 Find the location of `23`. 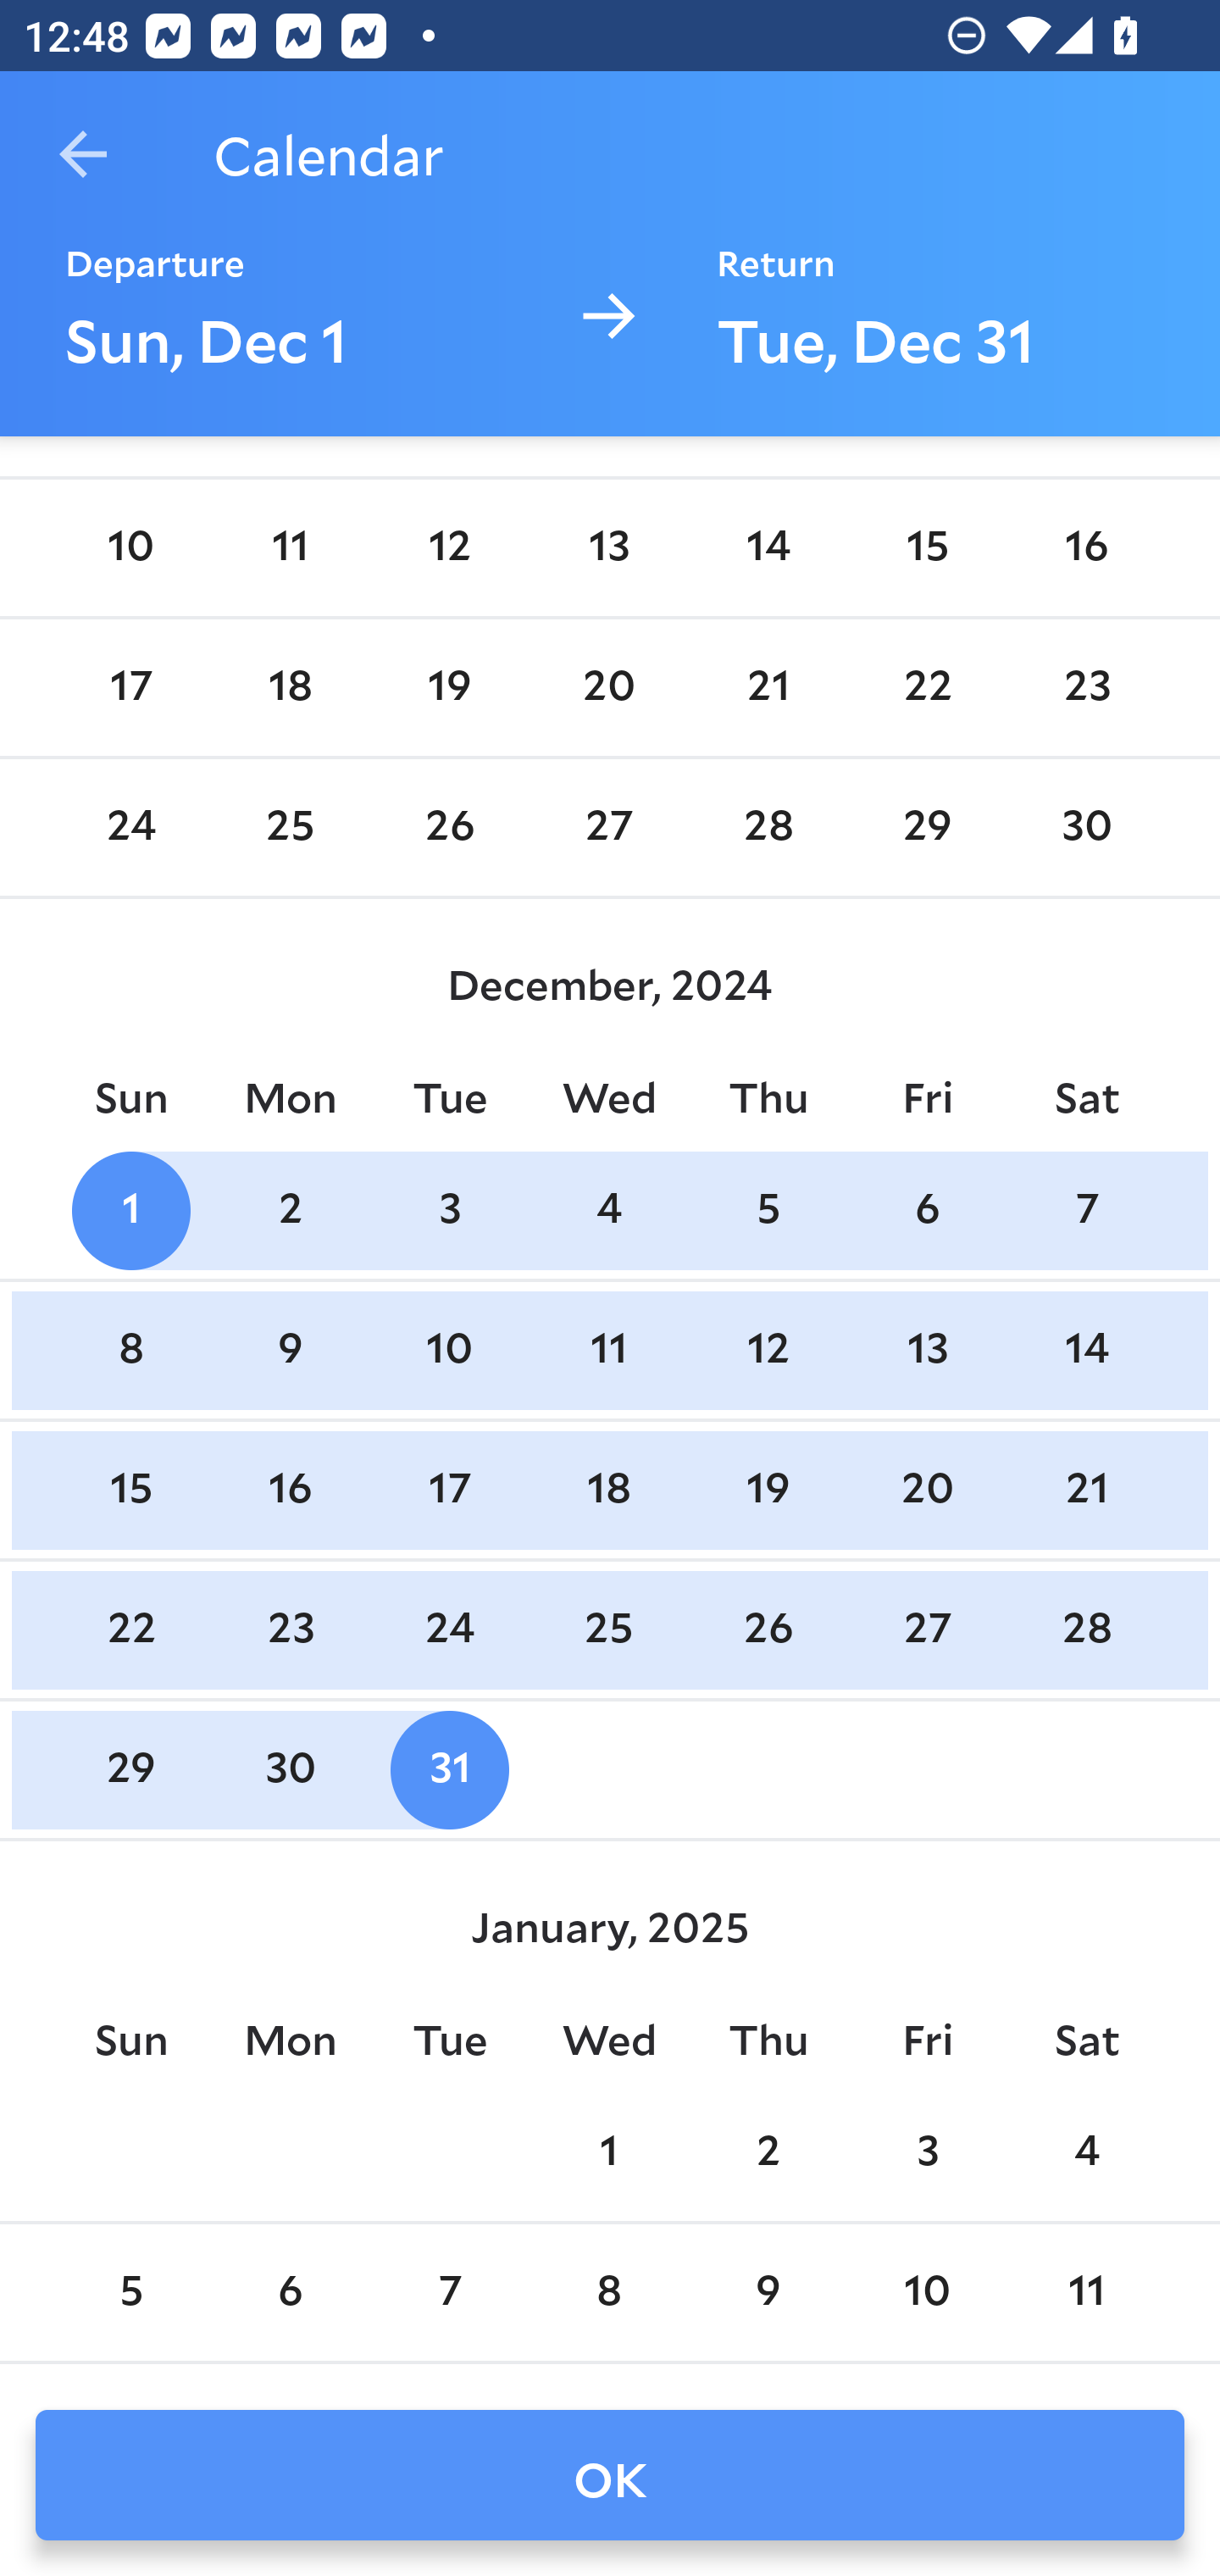

23 is located at coordinates (291, 1630).